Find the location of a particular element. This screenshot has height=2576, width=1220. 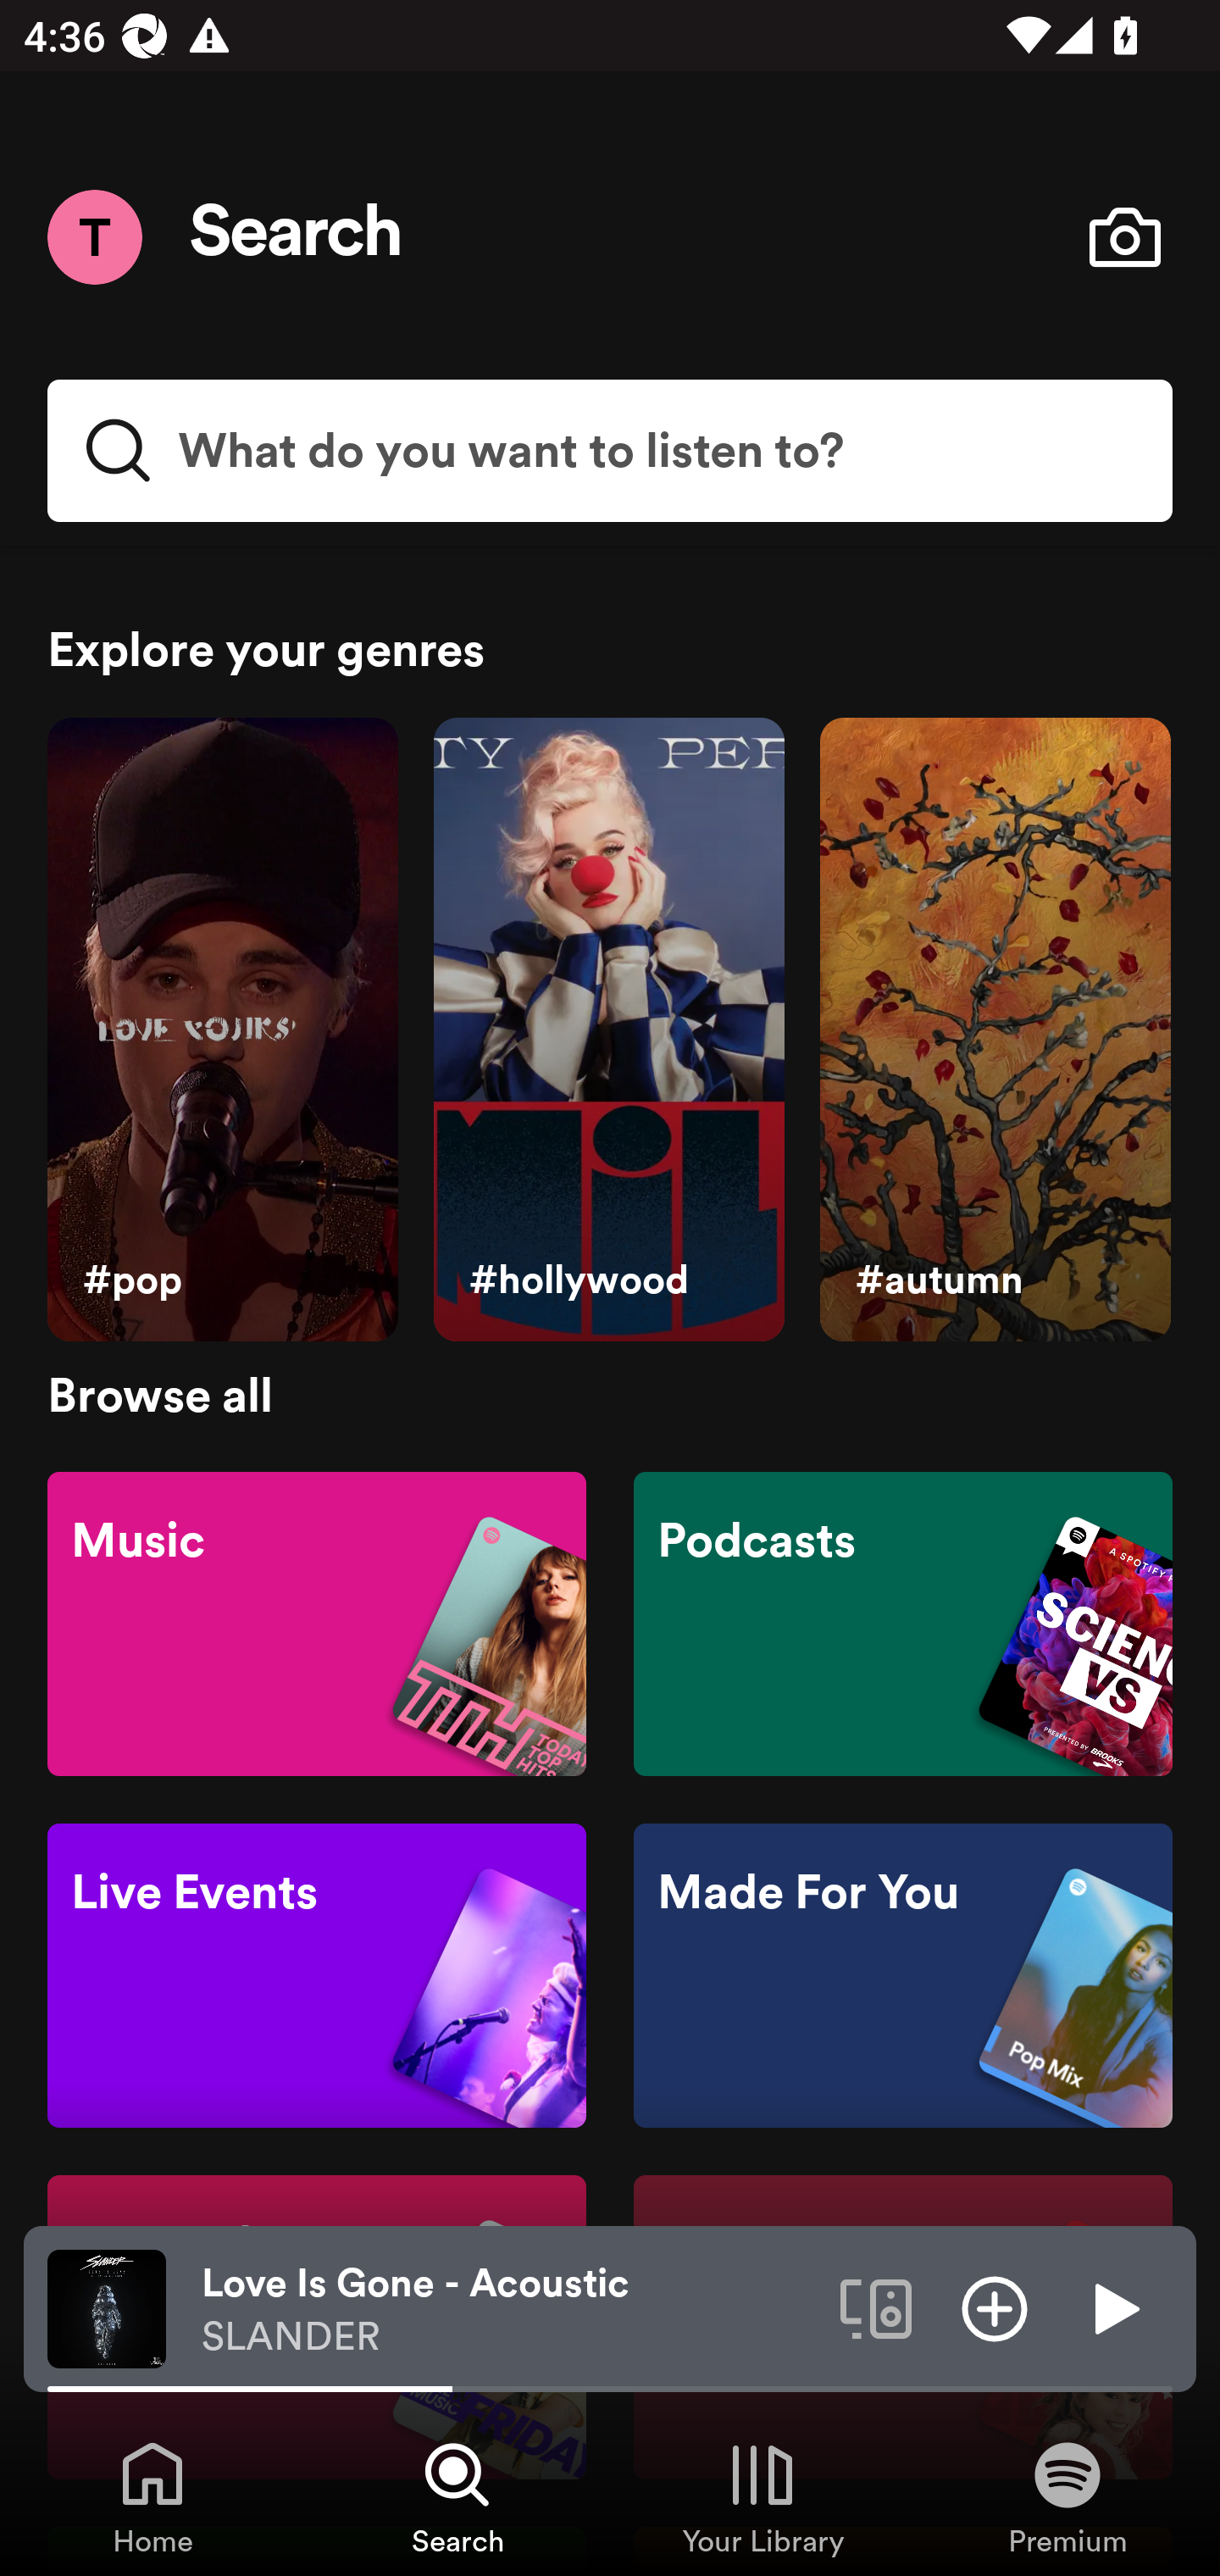

Menu is located at coordinates (94, 236).